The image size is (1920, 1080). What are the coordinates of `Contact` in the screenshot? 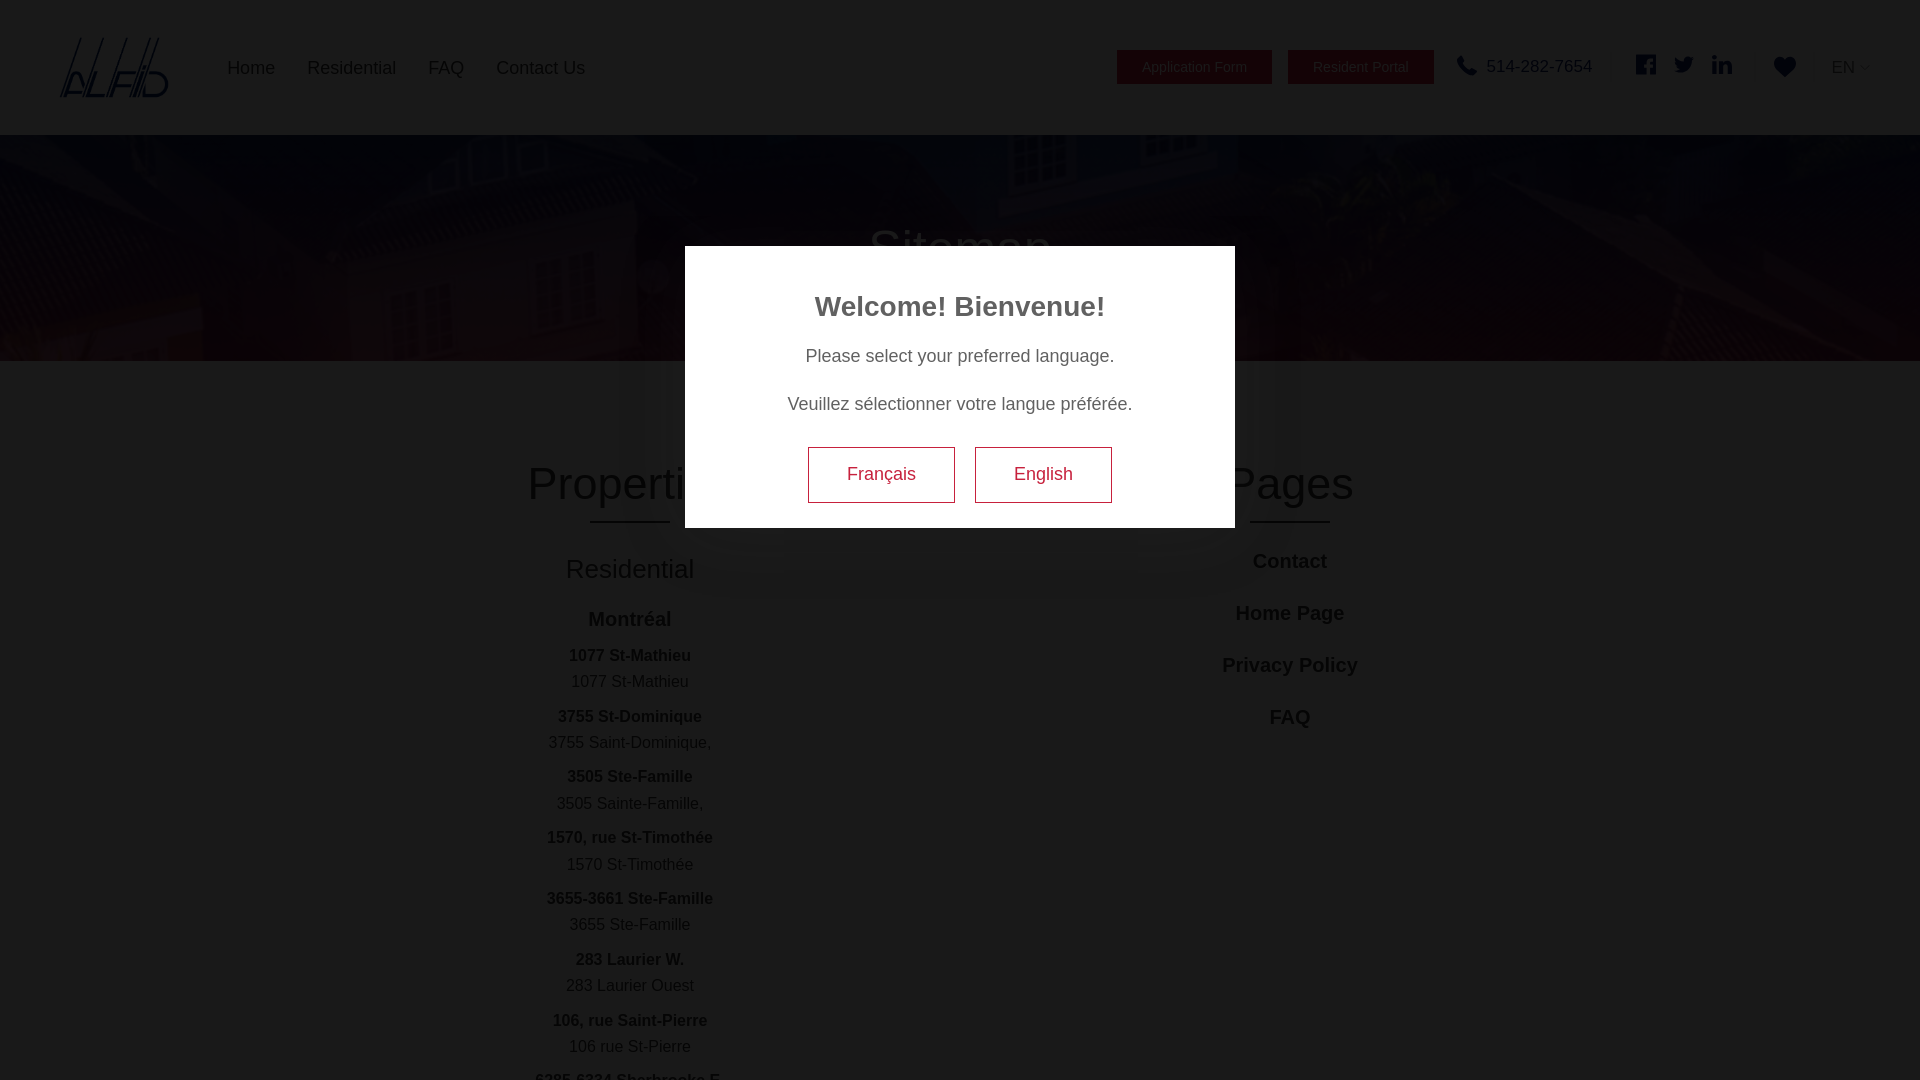 It's located at (1290, 562).